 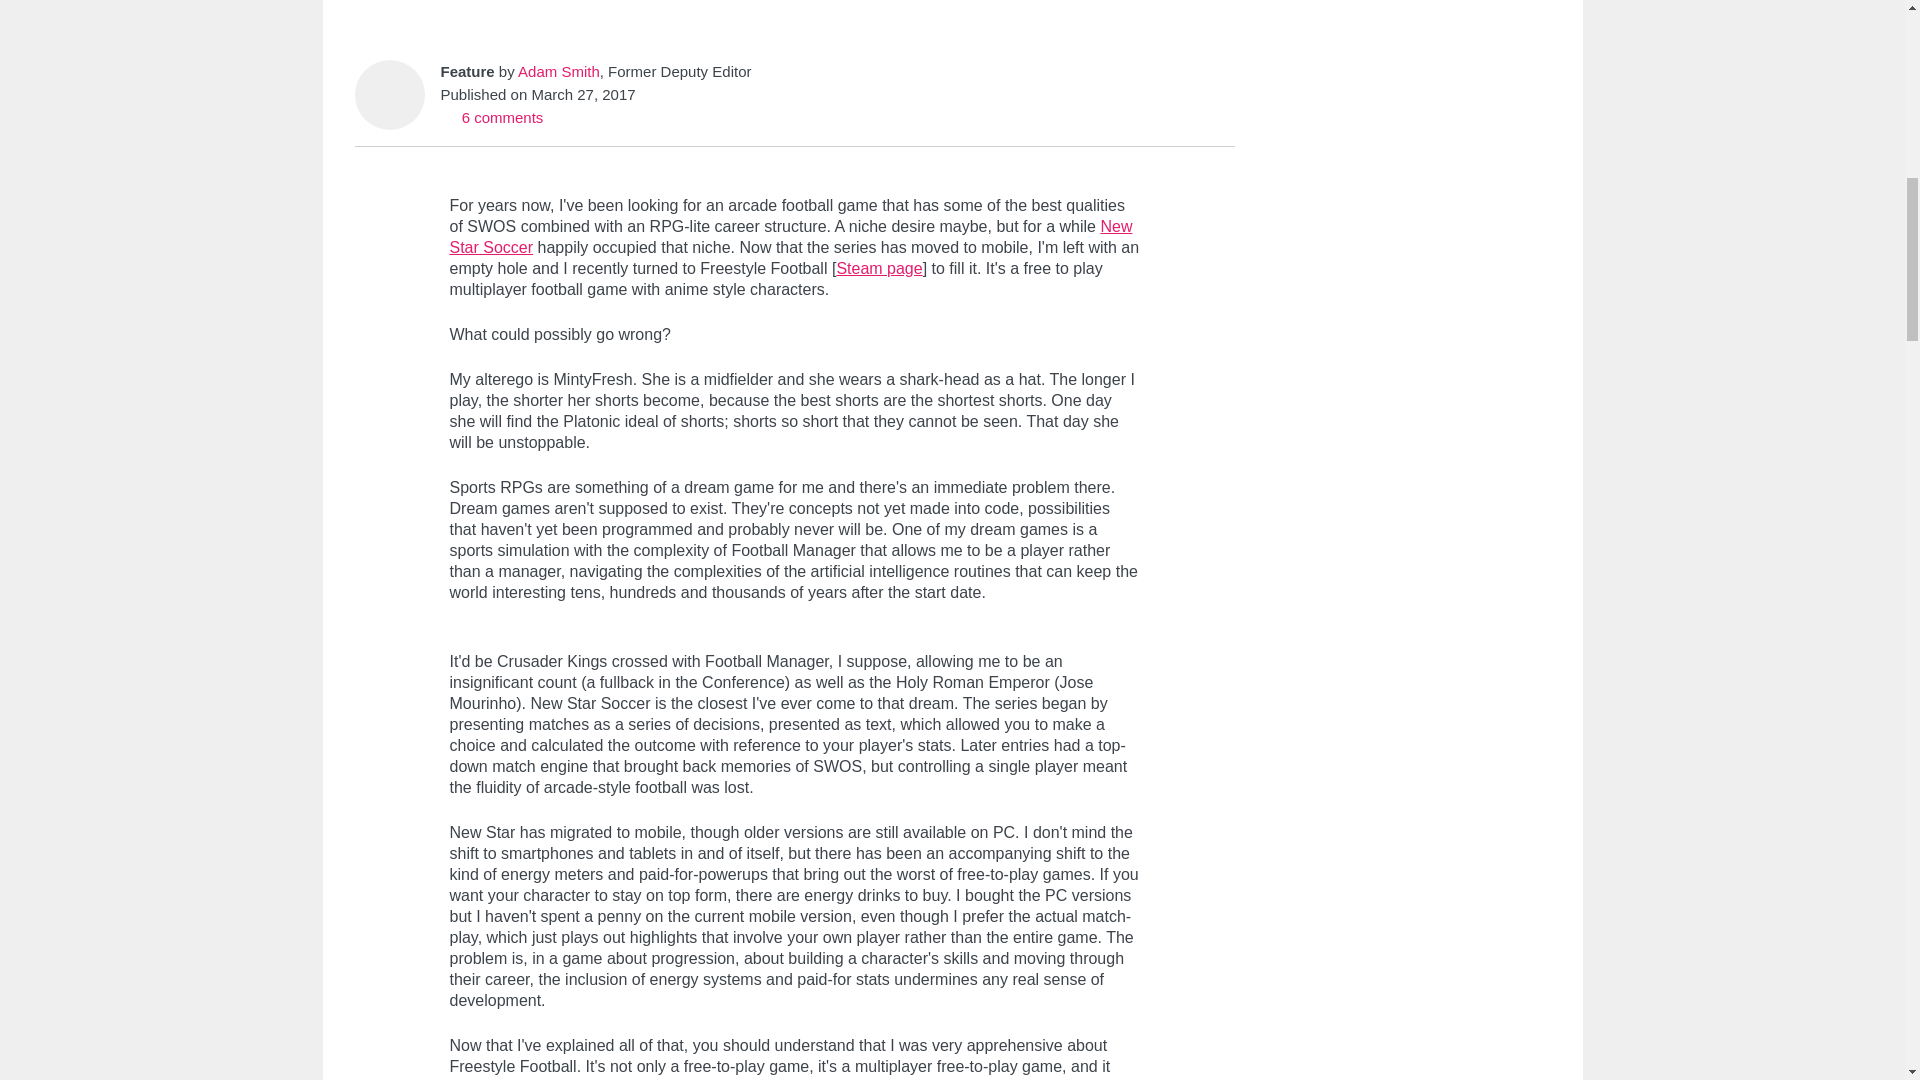 What do you see at coordinates (878, 268) in the screenshot?
I see `Steam page` at bounding box center [878, 268].